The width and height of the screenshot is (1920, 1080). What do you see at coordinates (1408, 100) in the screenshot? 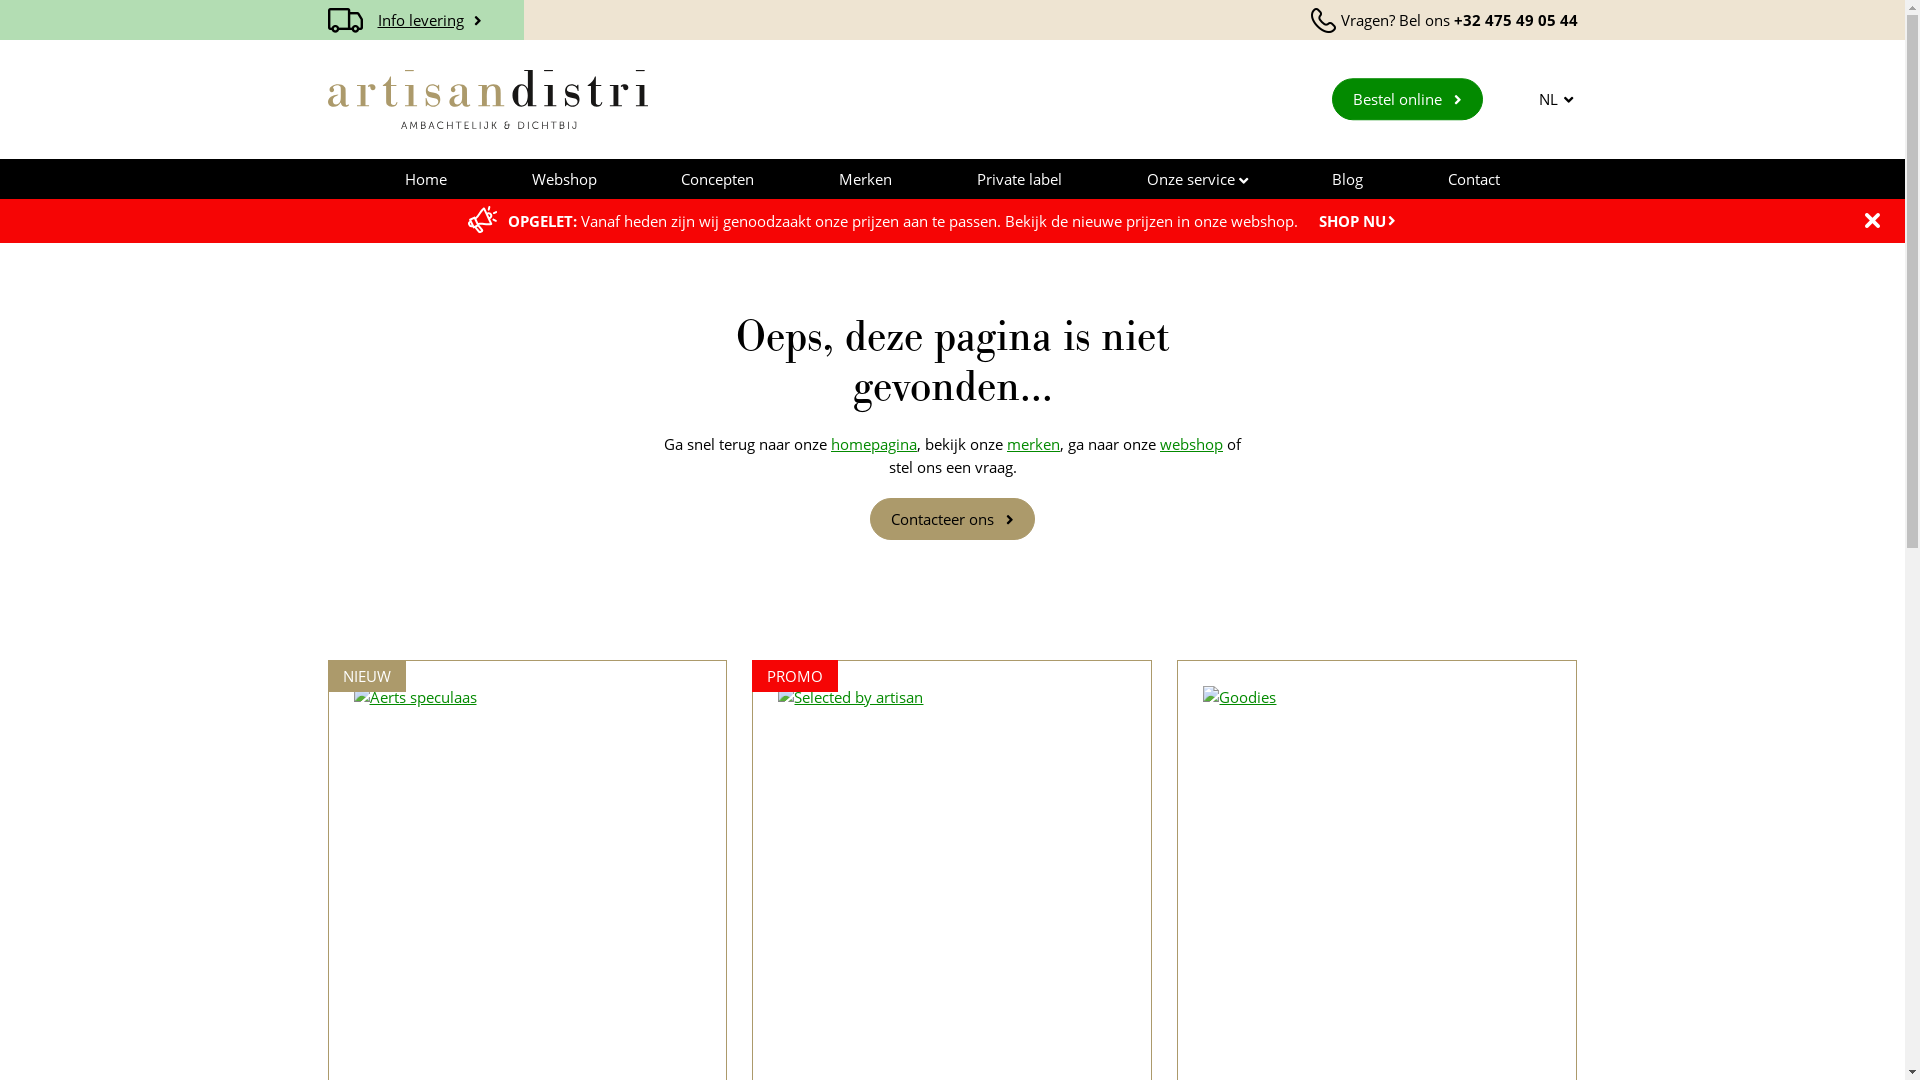
I see `Bestel online` at bounding box center [1408, 100].